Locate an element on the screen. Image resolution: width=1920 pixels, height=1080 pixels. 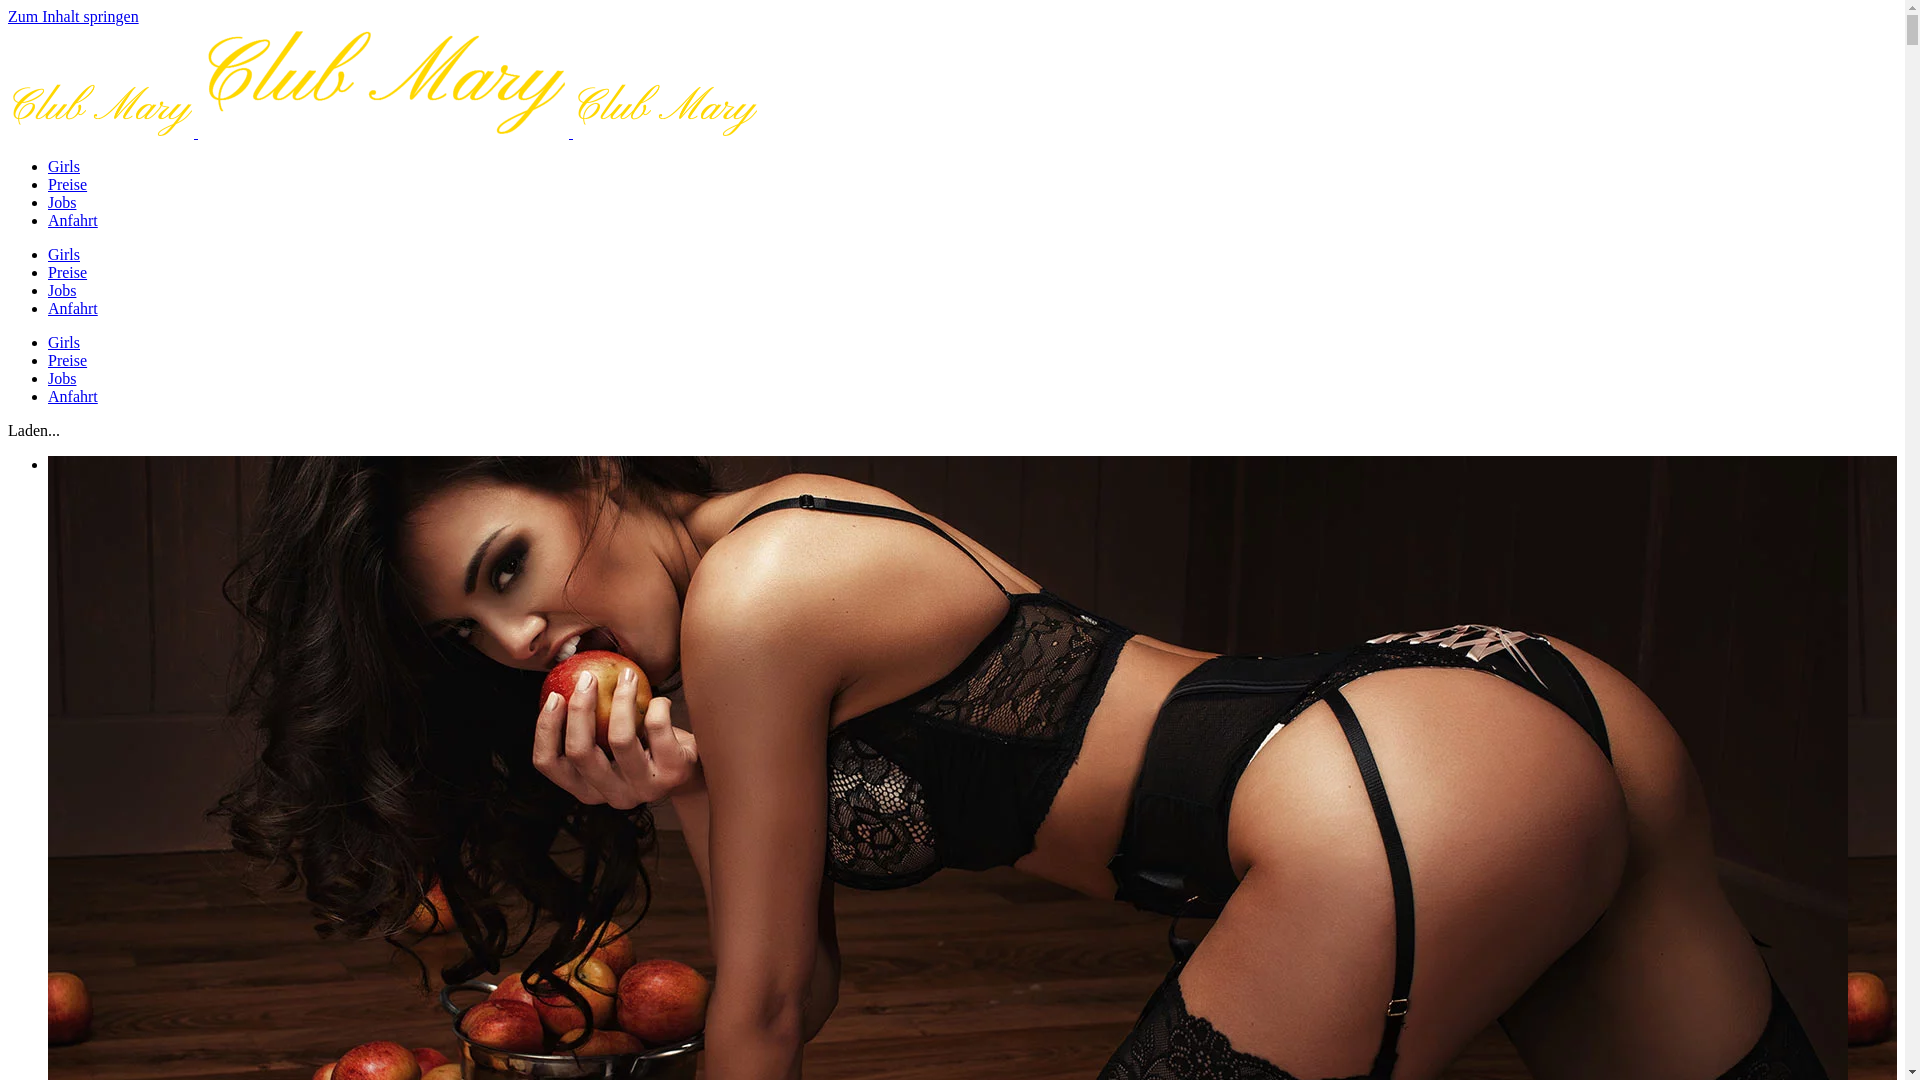
Anfahrt is located at coordinates (73, 396).